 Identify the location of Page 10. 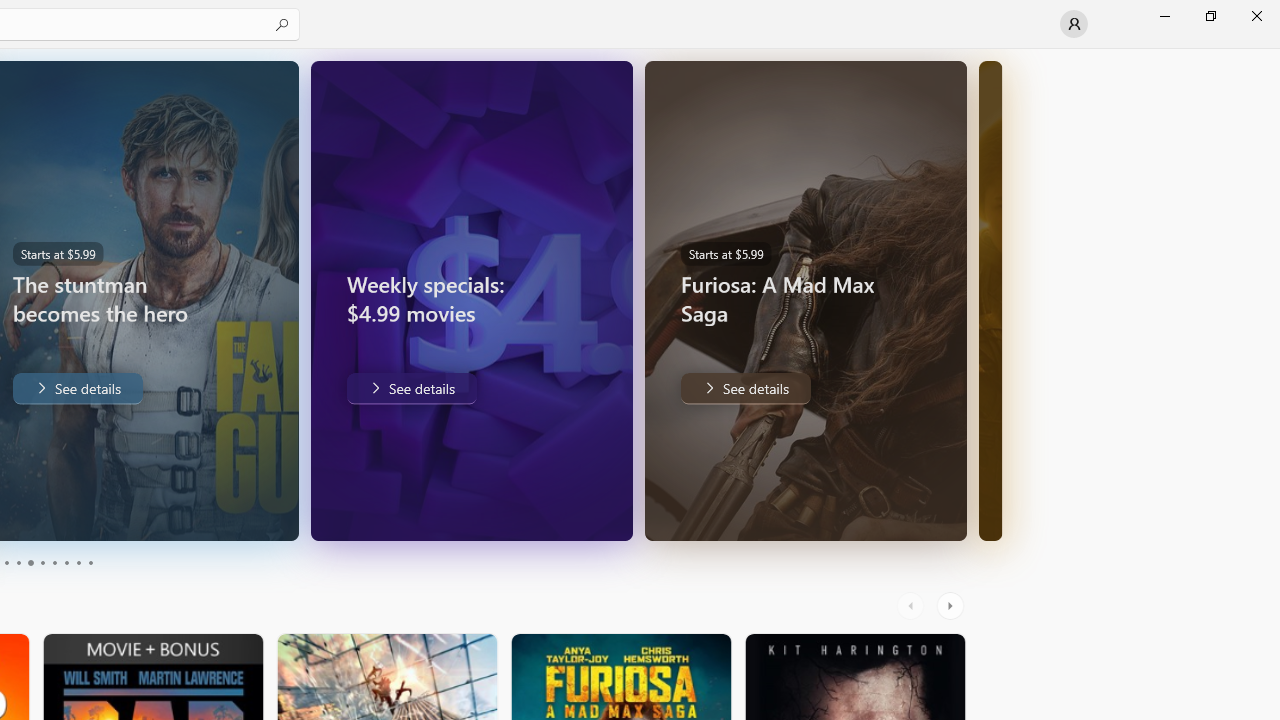
(90, 562).